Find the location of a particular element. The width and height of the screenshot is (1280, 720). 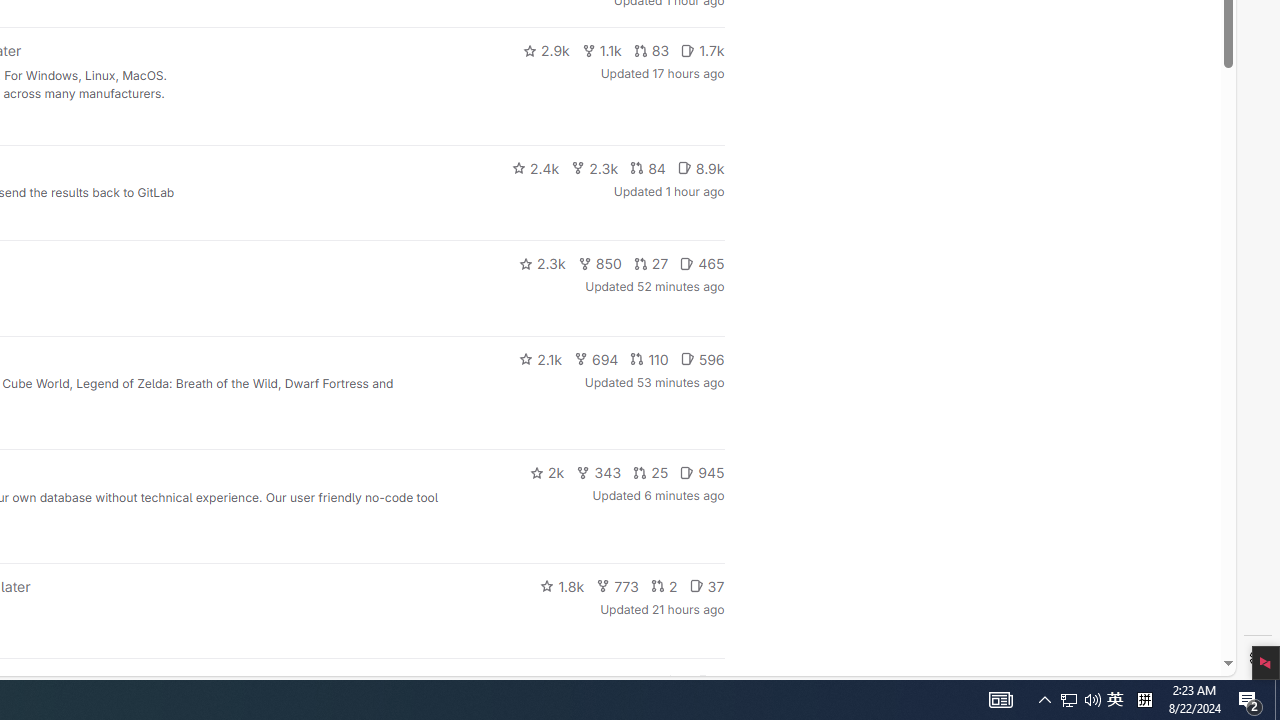

2k is located at coordinates (546, 472).